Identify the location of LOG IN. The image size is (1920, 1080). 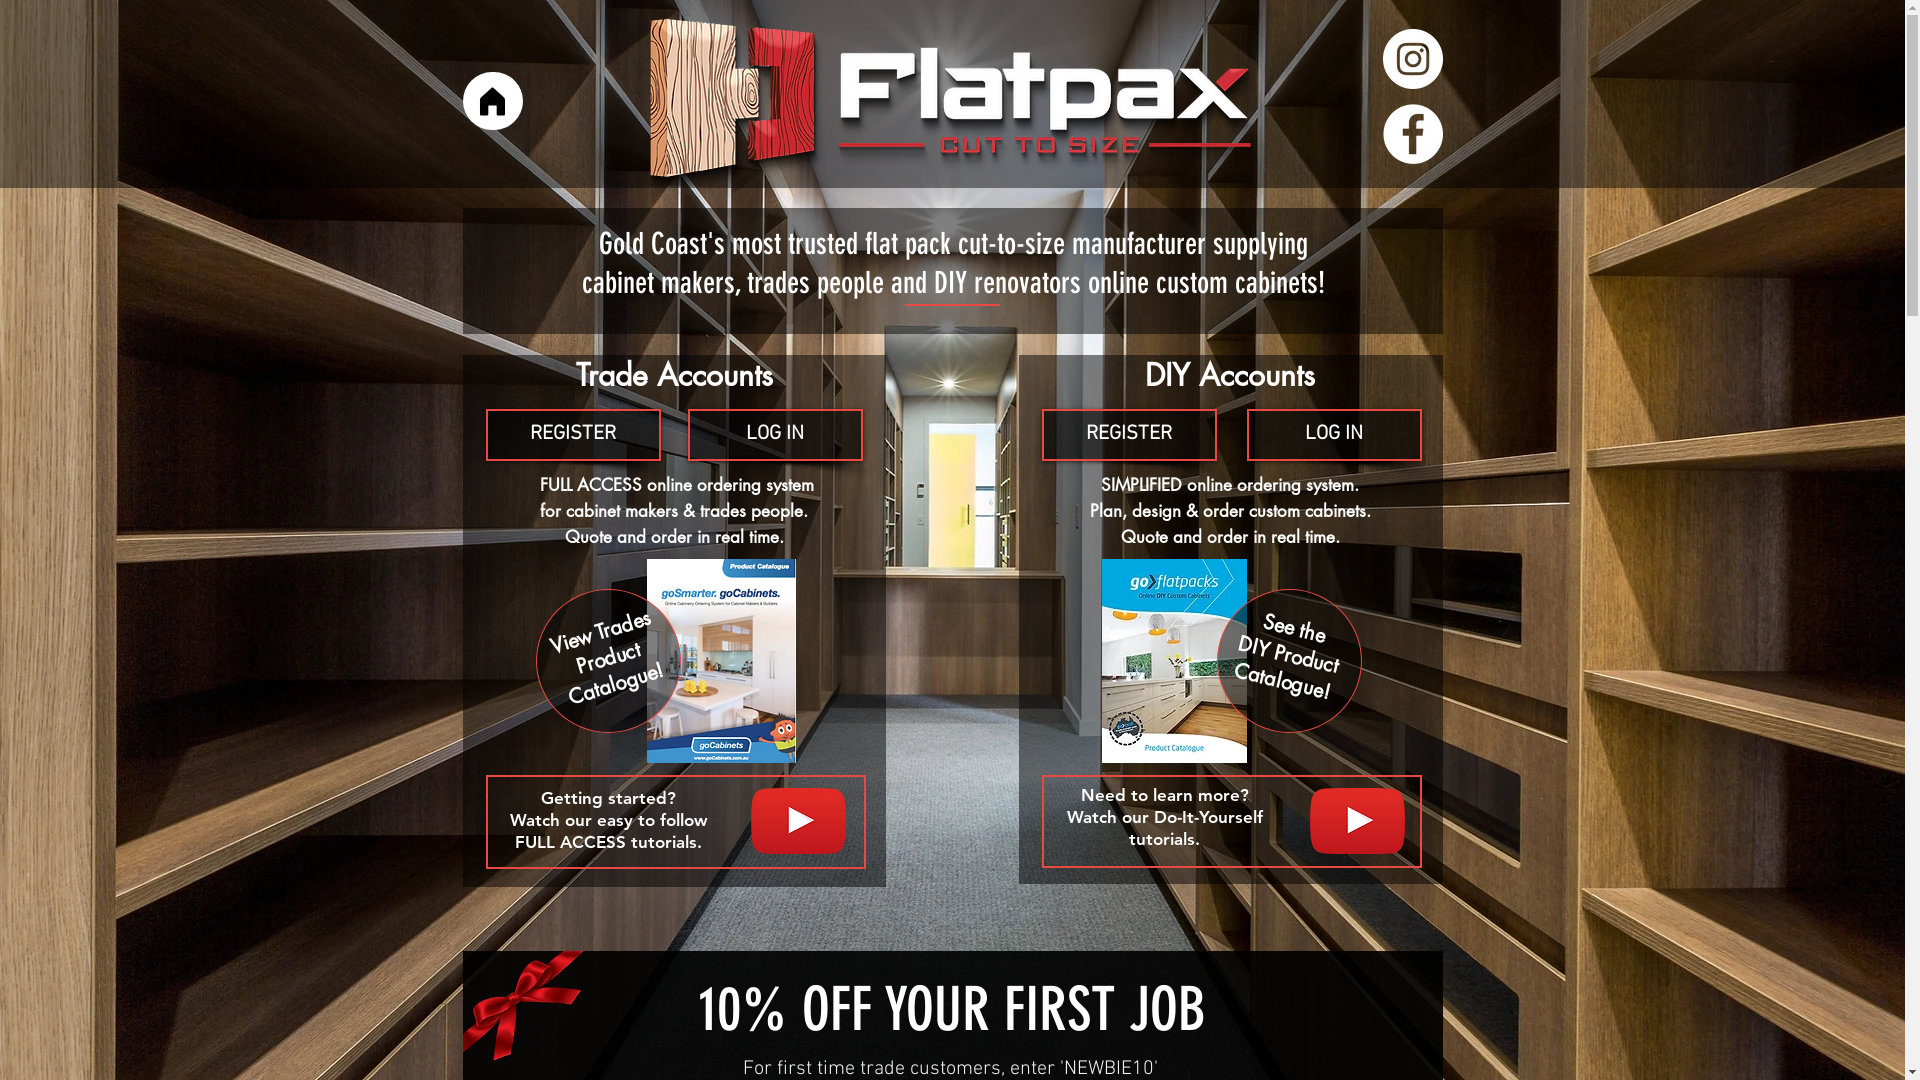
(1334, 435).